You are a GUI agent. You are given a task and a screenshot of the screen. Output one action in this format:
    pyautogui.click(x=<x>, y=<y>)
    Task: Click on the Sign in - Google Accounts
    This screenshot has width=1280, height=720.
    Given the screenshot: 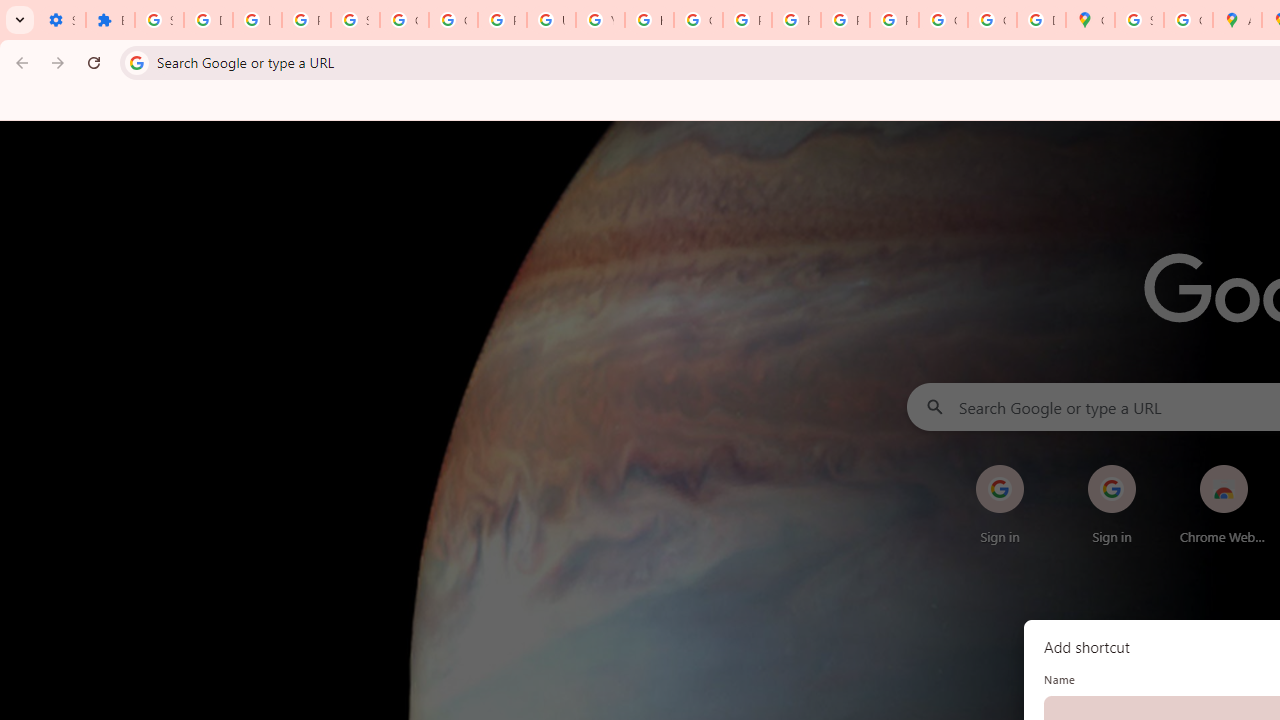 What is the action you would take?
    pyautogui.click(x=356, y=20)
    